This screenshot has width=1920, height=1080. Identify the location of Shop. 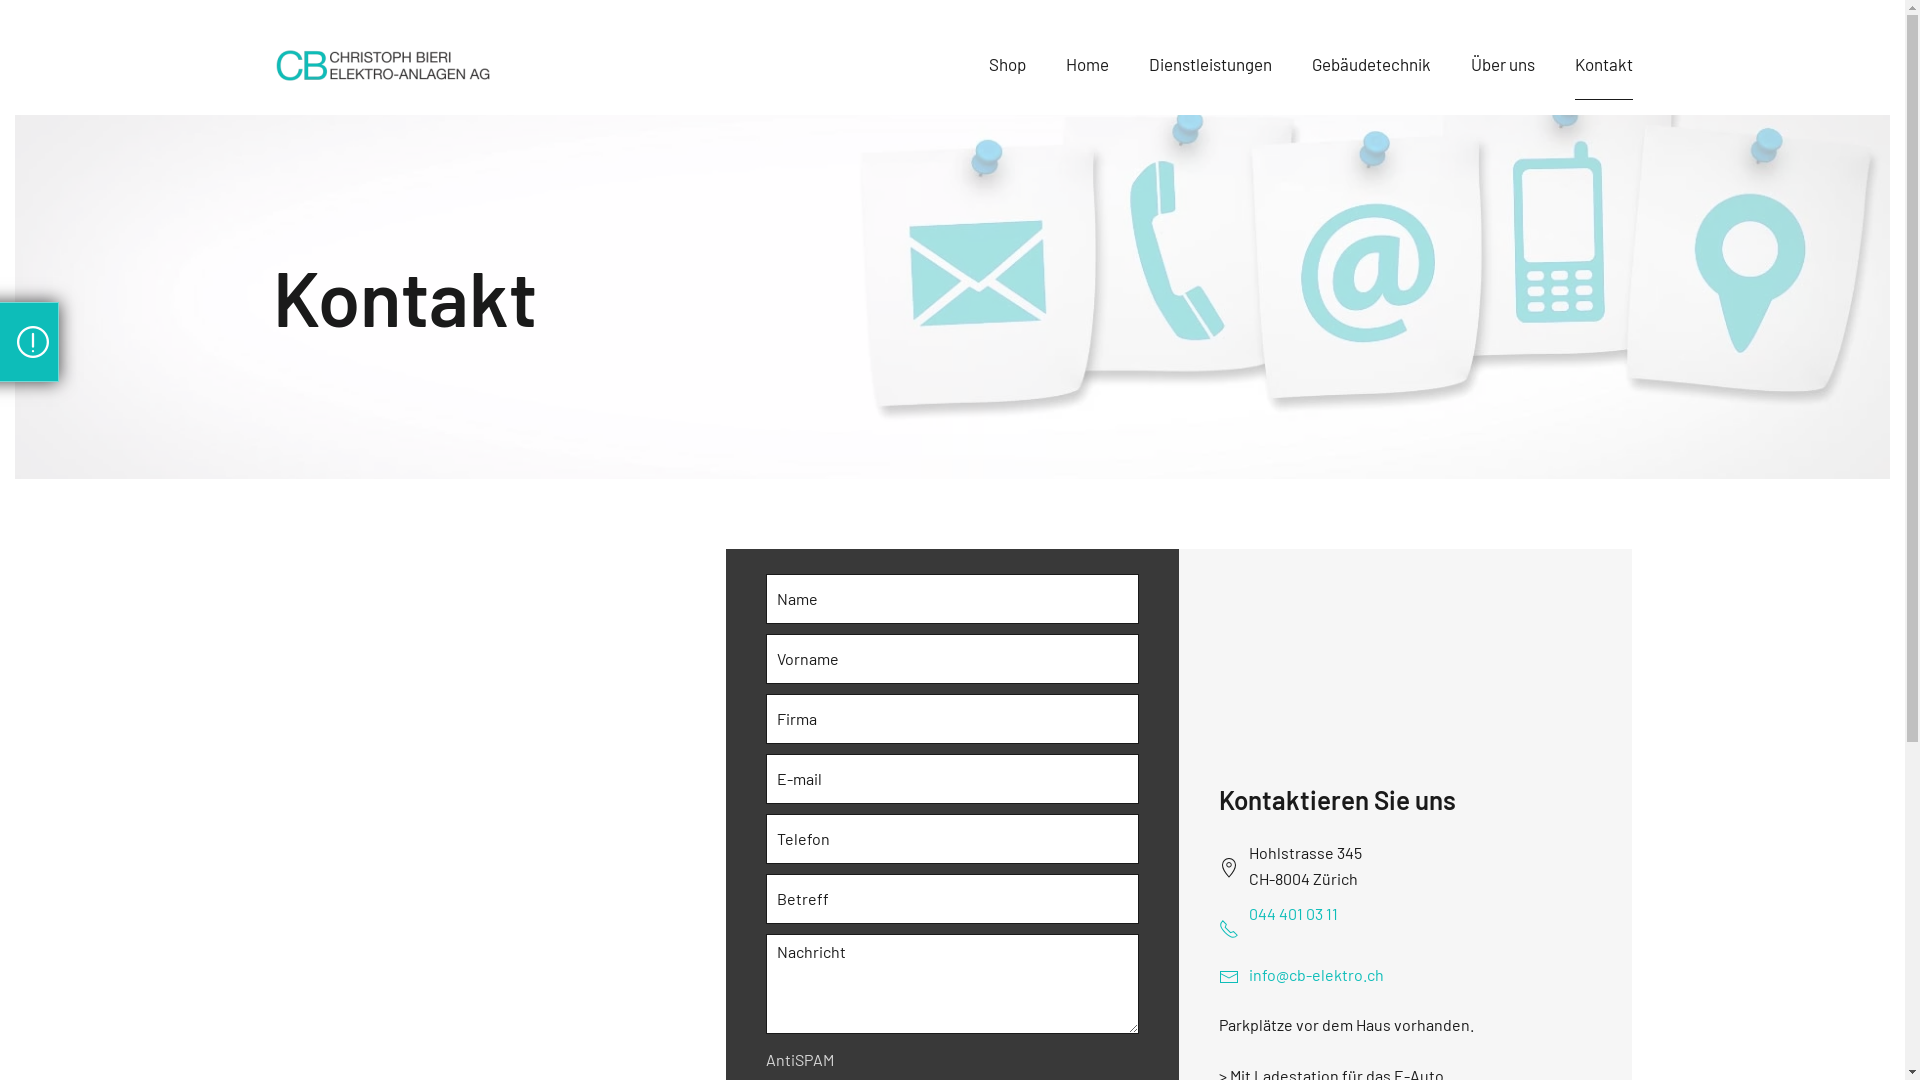
(1006, 65).